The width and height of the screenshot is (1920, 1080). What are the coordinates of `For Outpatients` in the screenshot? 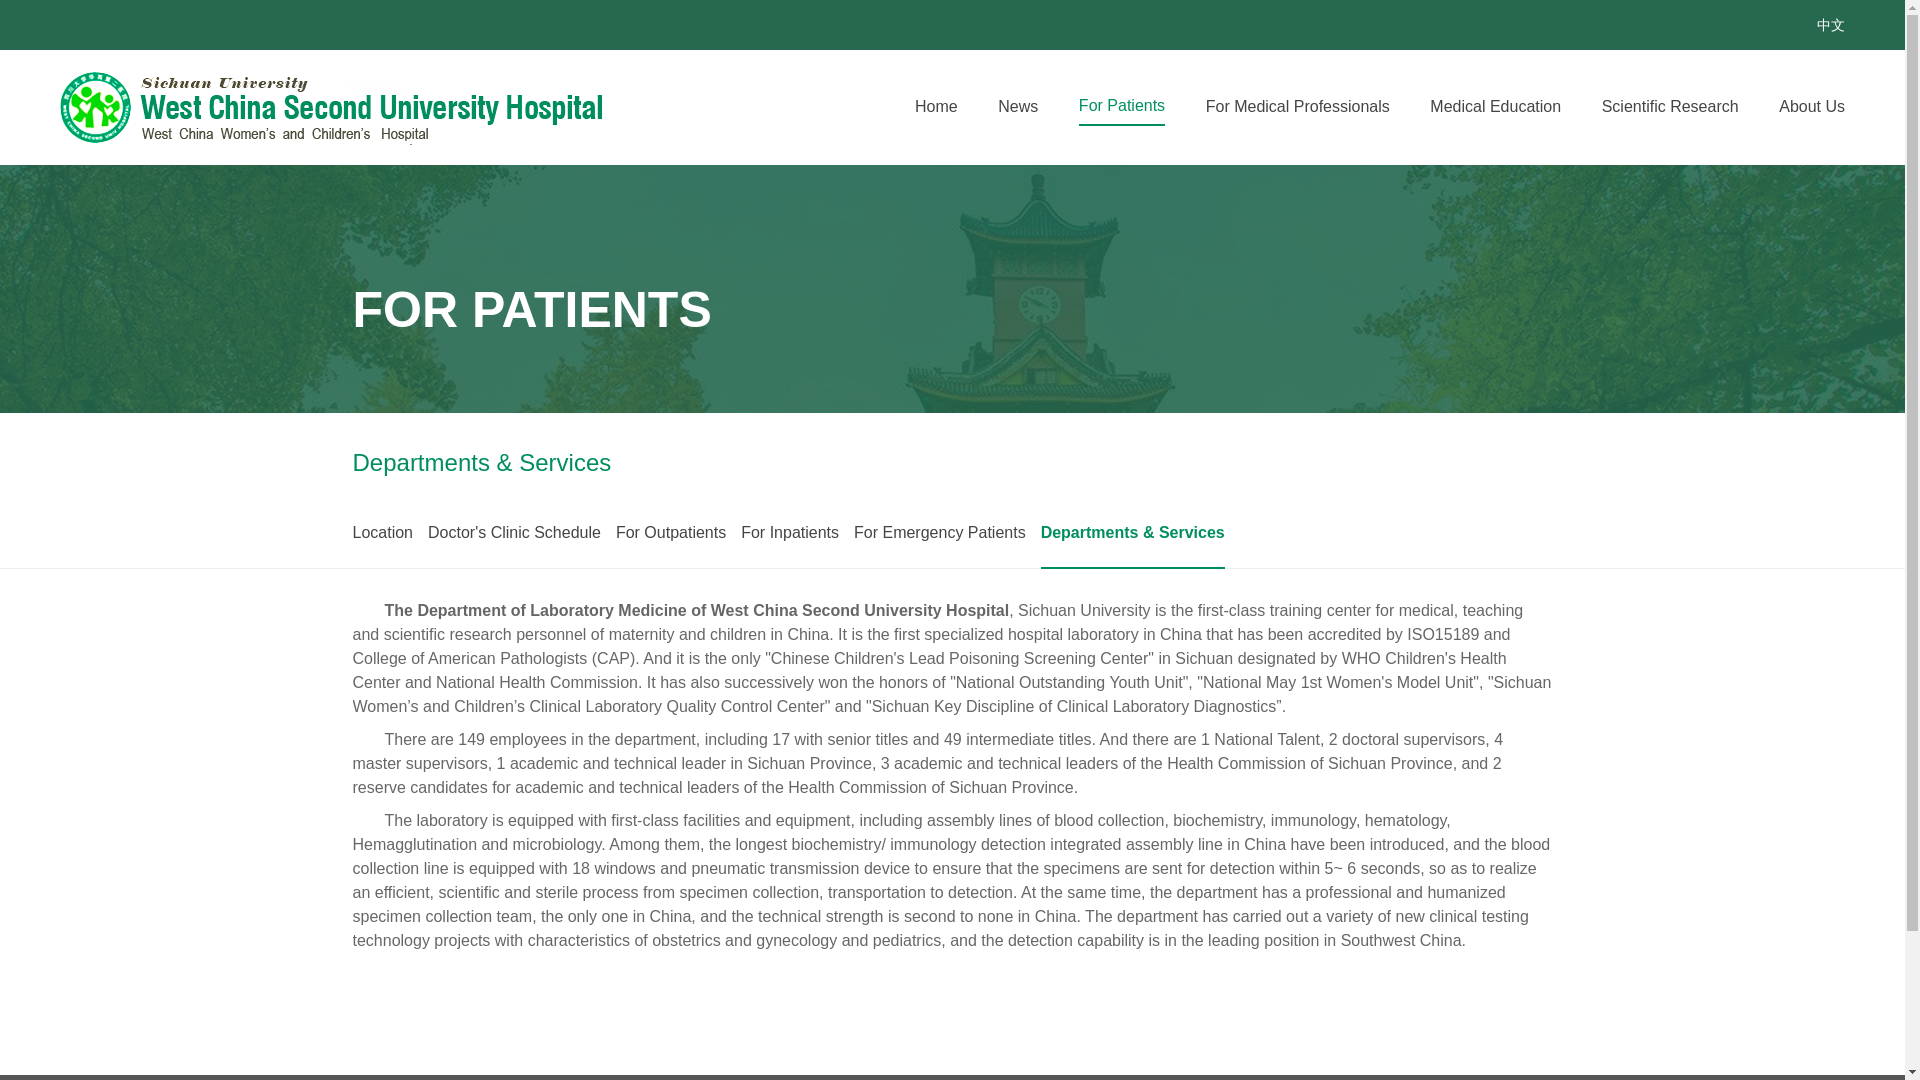 It's located at (670, 535).